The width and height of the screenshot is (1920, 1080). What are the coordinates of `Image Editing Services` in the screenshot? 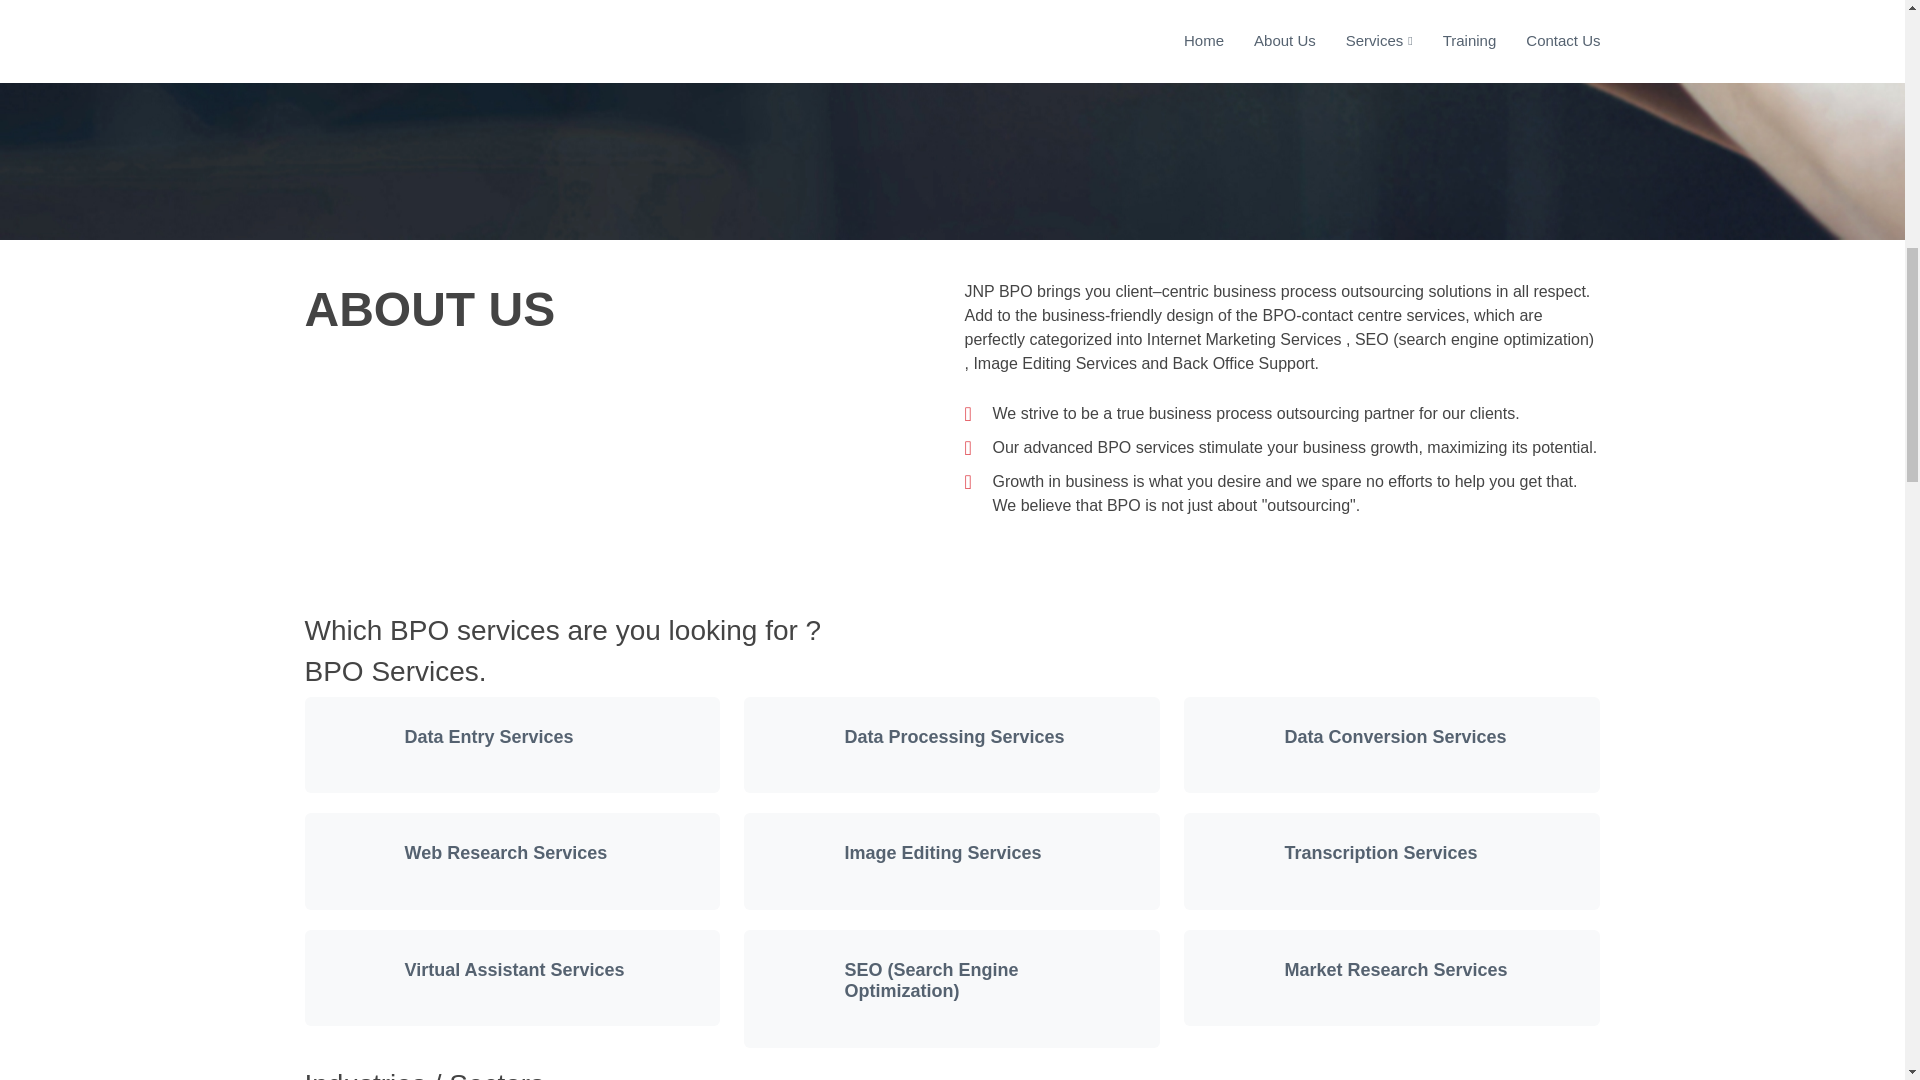 It's located at (942, 852).